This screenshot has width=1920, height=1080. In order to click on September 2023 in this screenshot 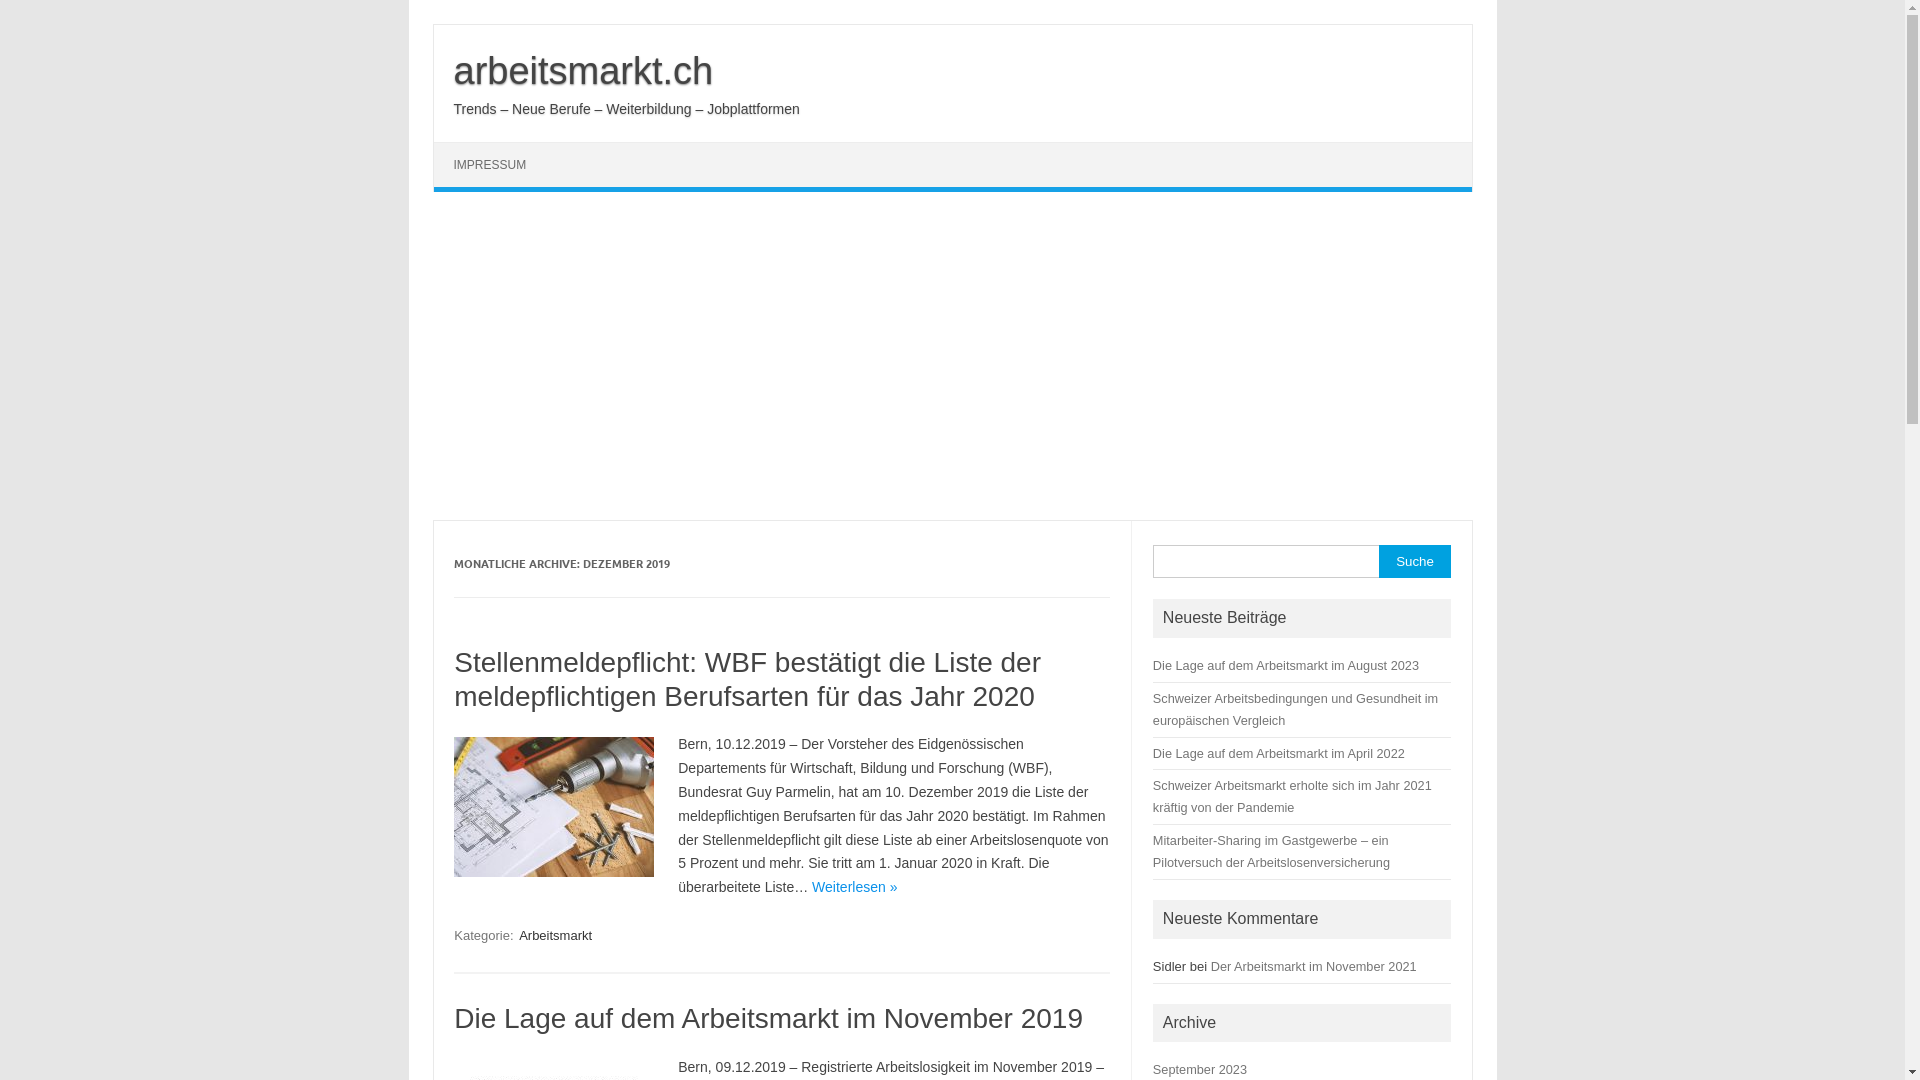, I will do `click(1200, 1070)`.